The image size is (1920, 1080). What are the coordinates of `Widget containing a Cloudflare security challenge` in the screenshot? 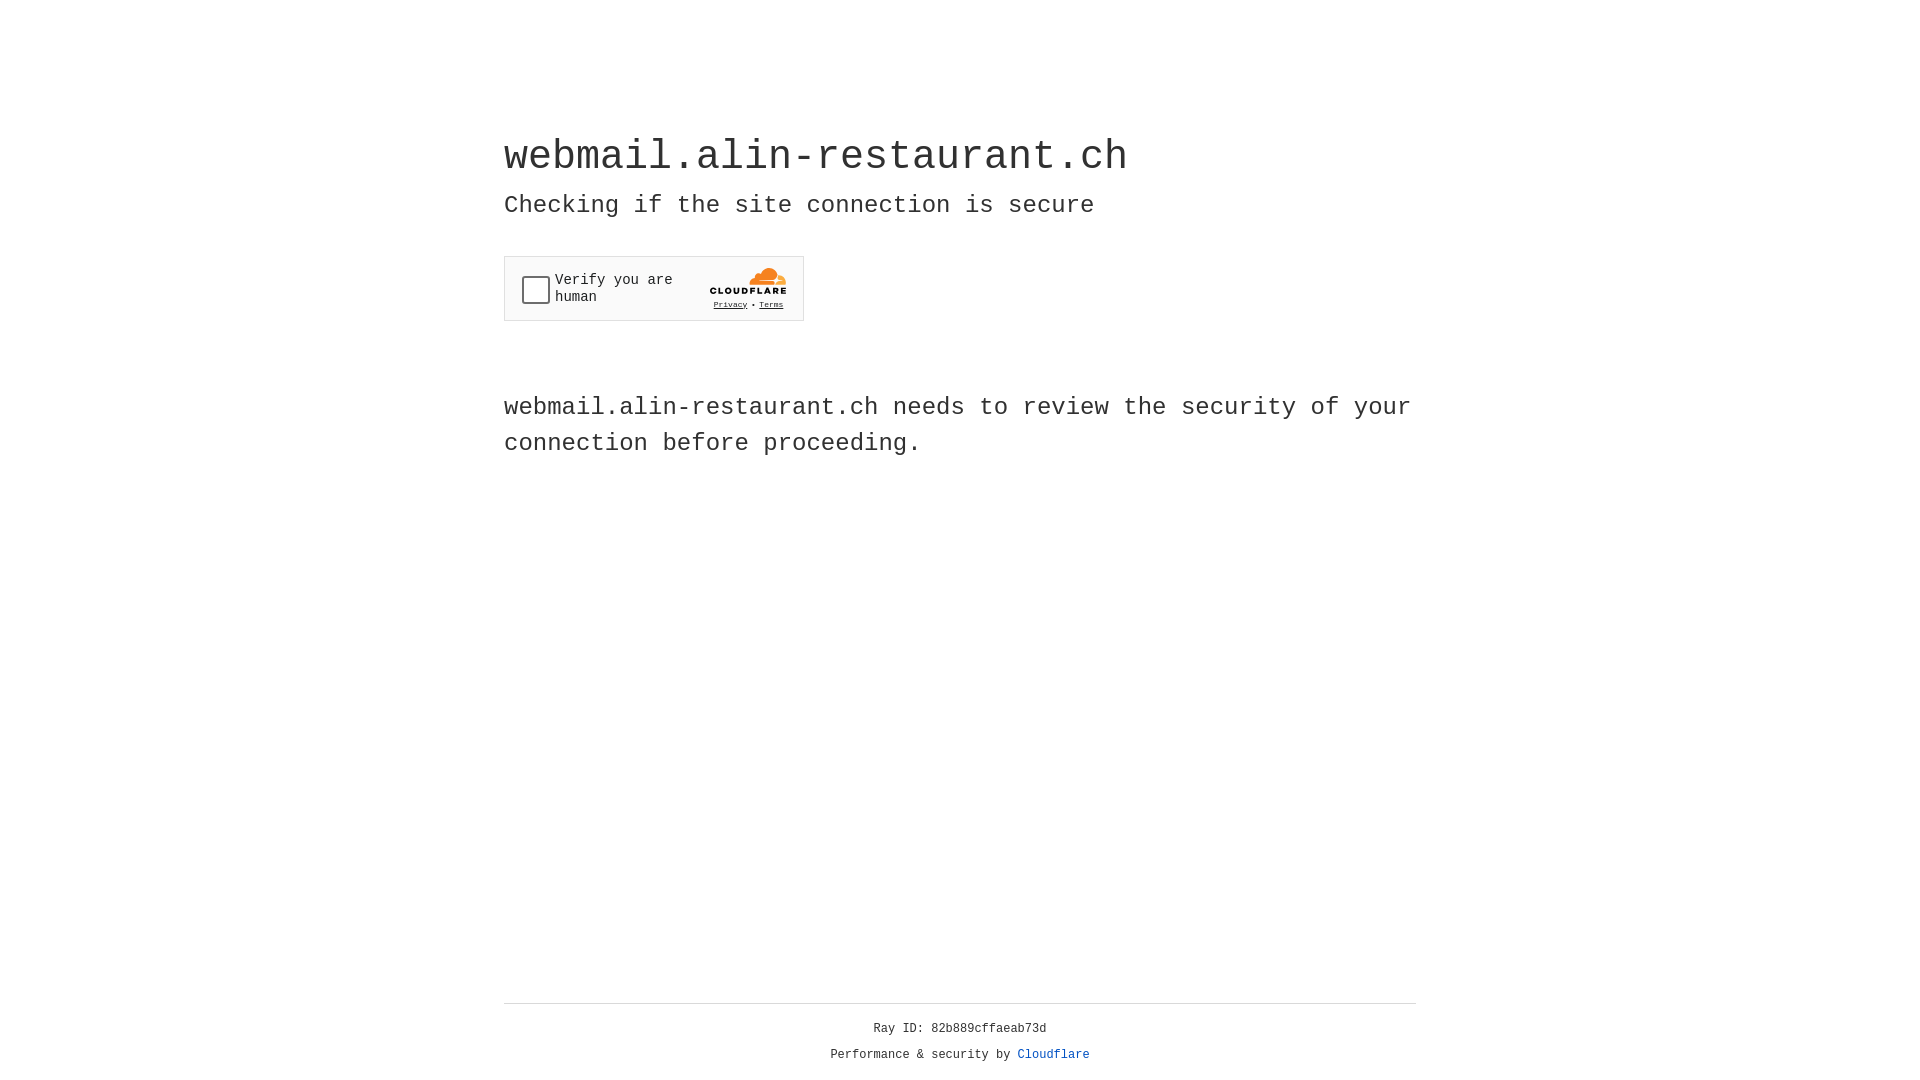 It's located at (654, 288).